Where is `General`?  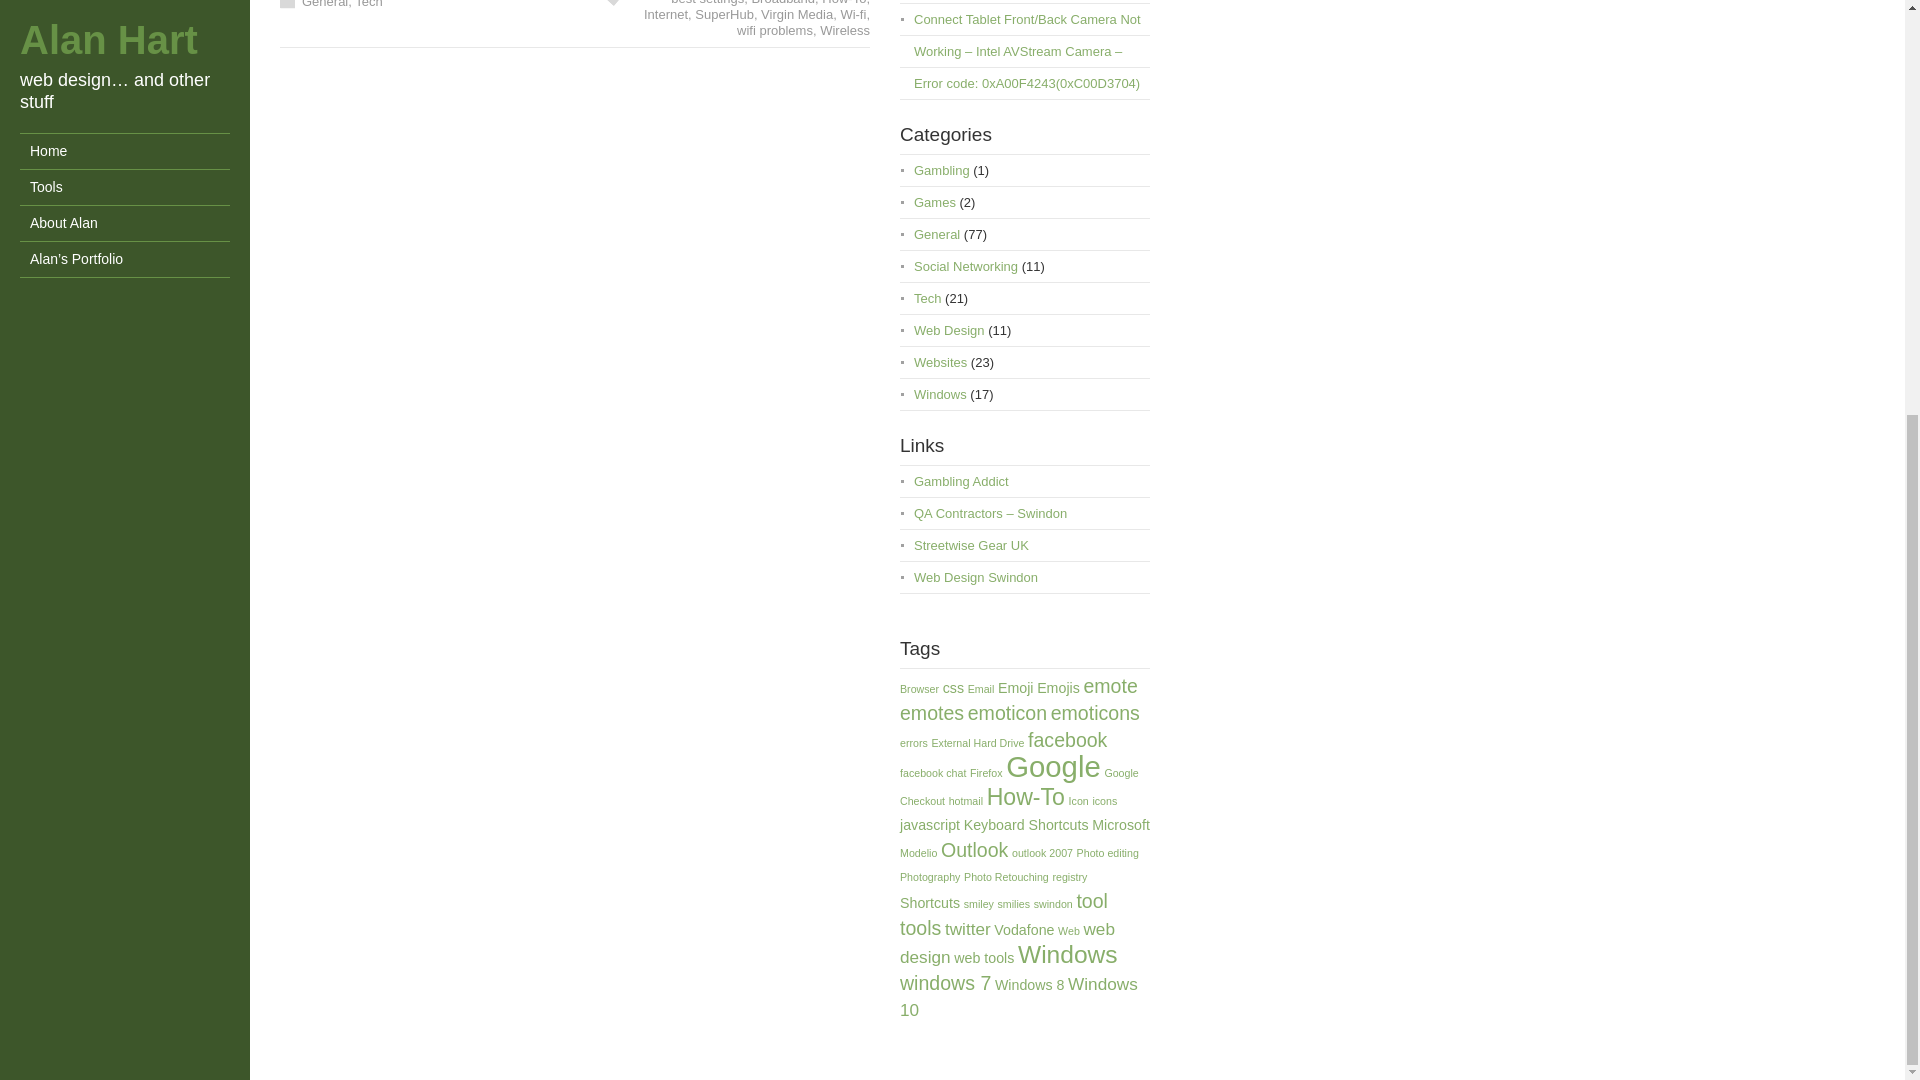 General is located at coordinates (936, 234).